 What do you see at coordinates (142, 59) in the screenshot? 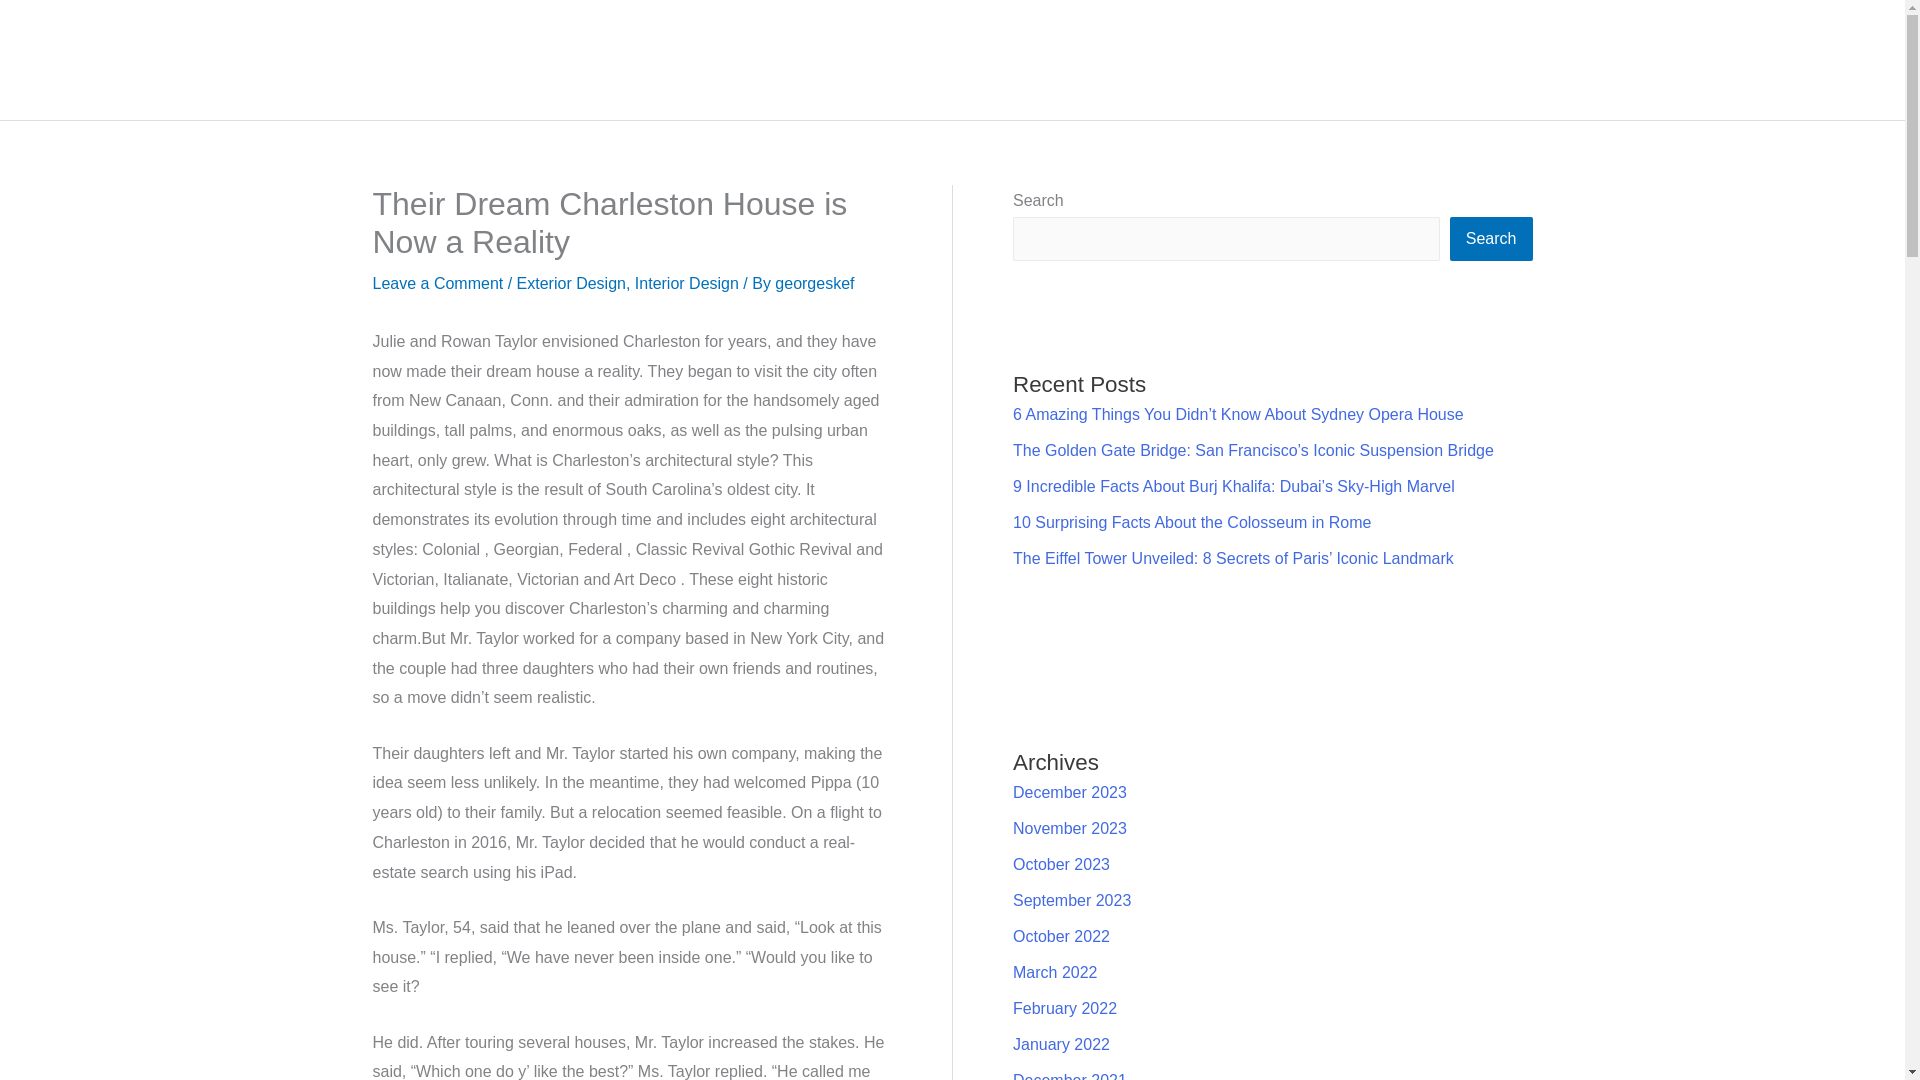
I see `Kids Next Door` at bounding box center [142, 59].